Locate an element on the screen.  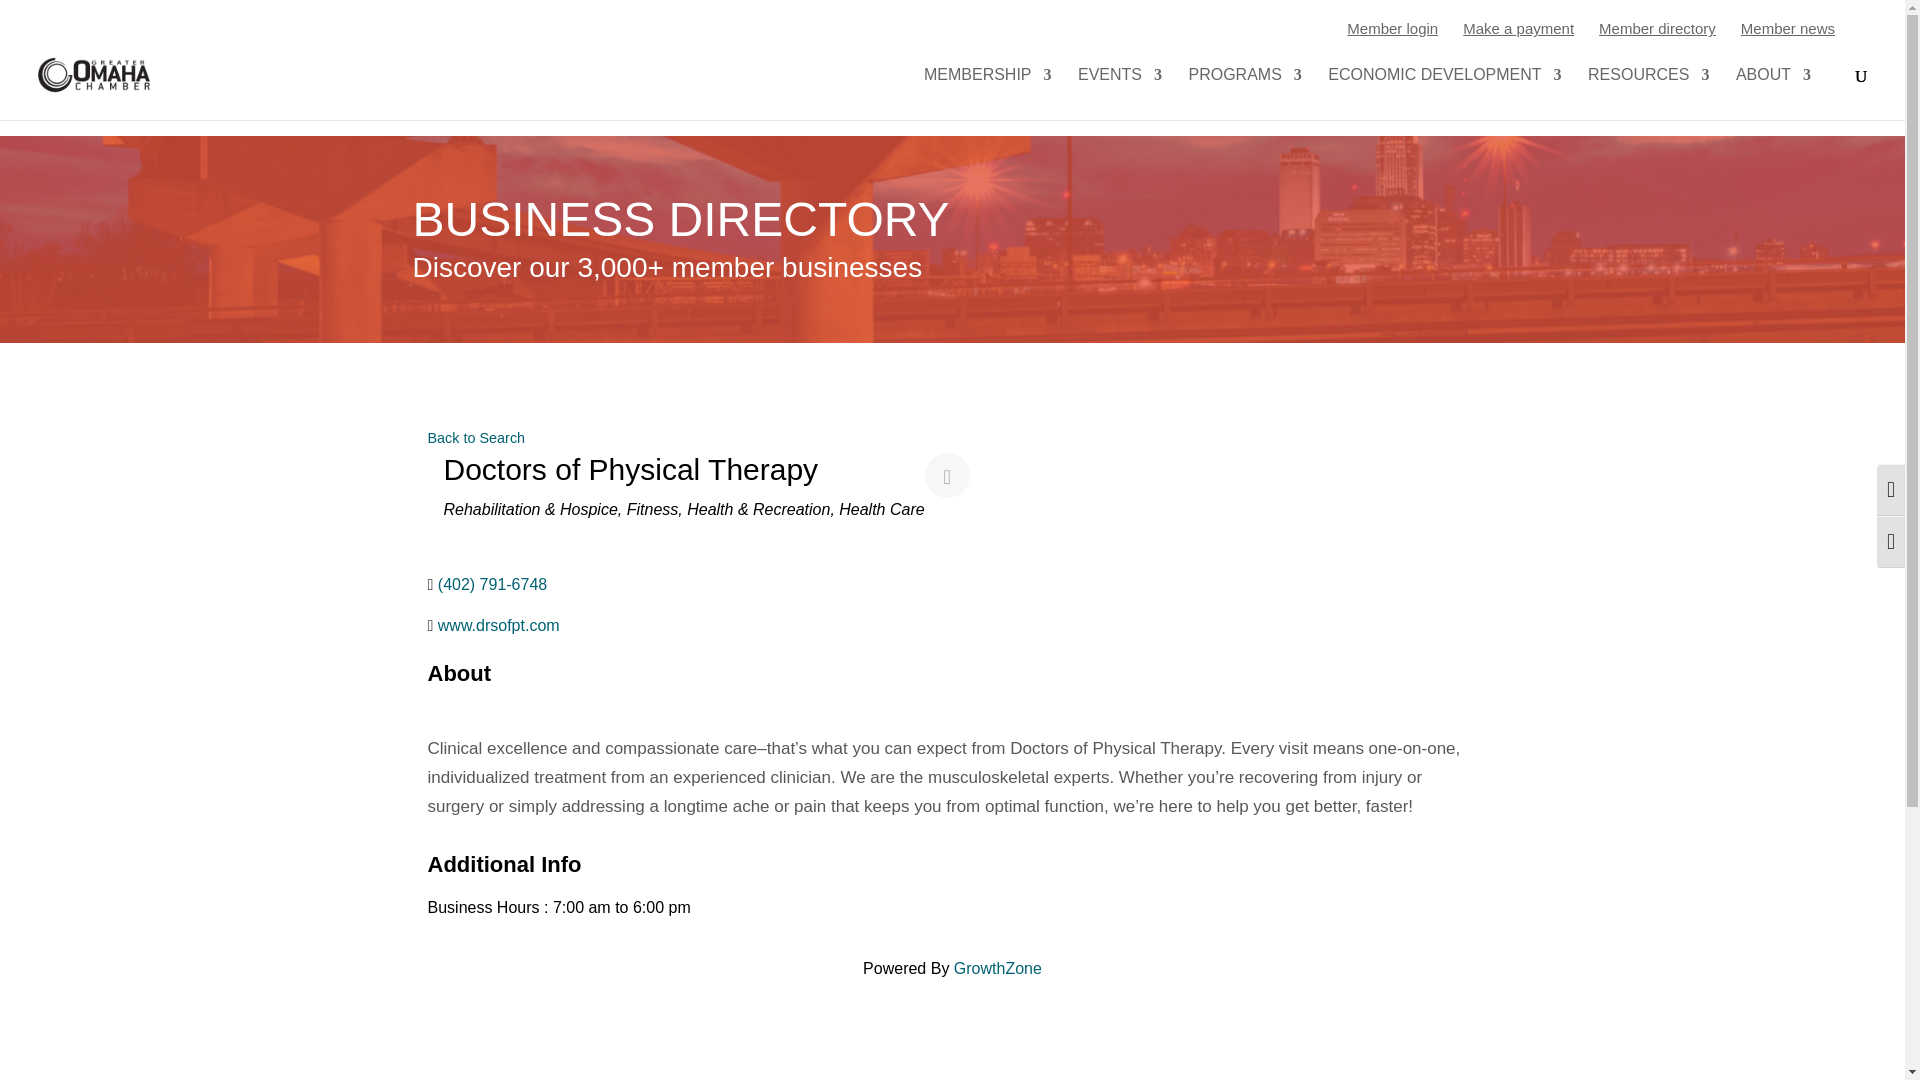
Member login is located at coordinates (1392, 28).